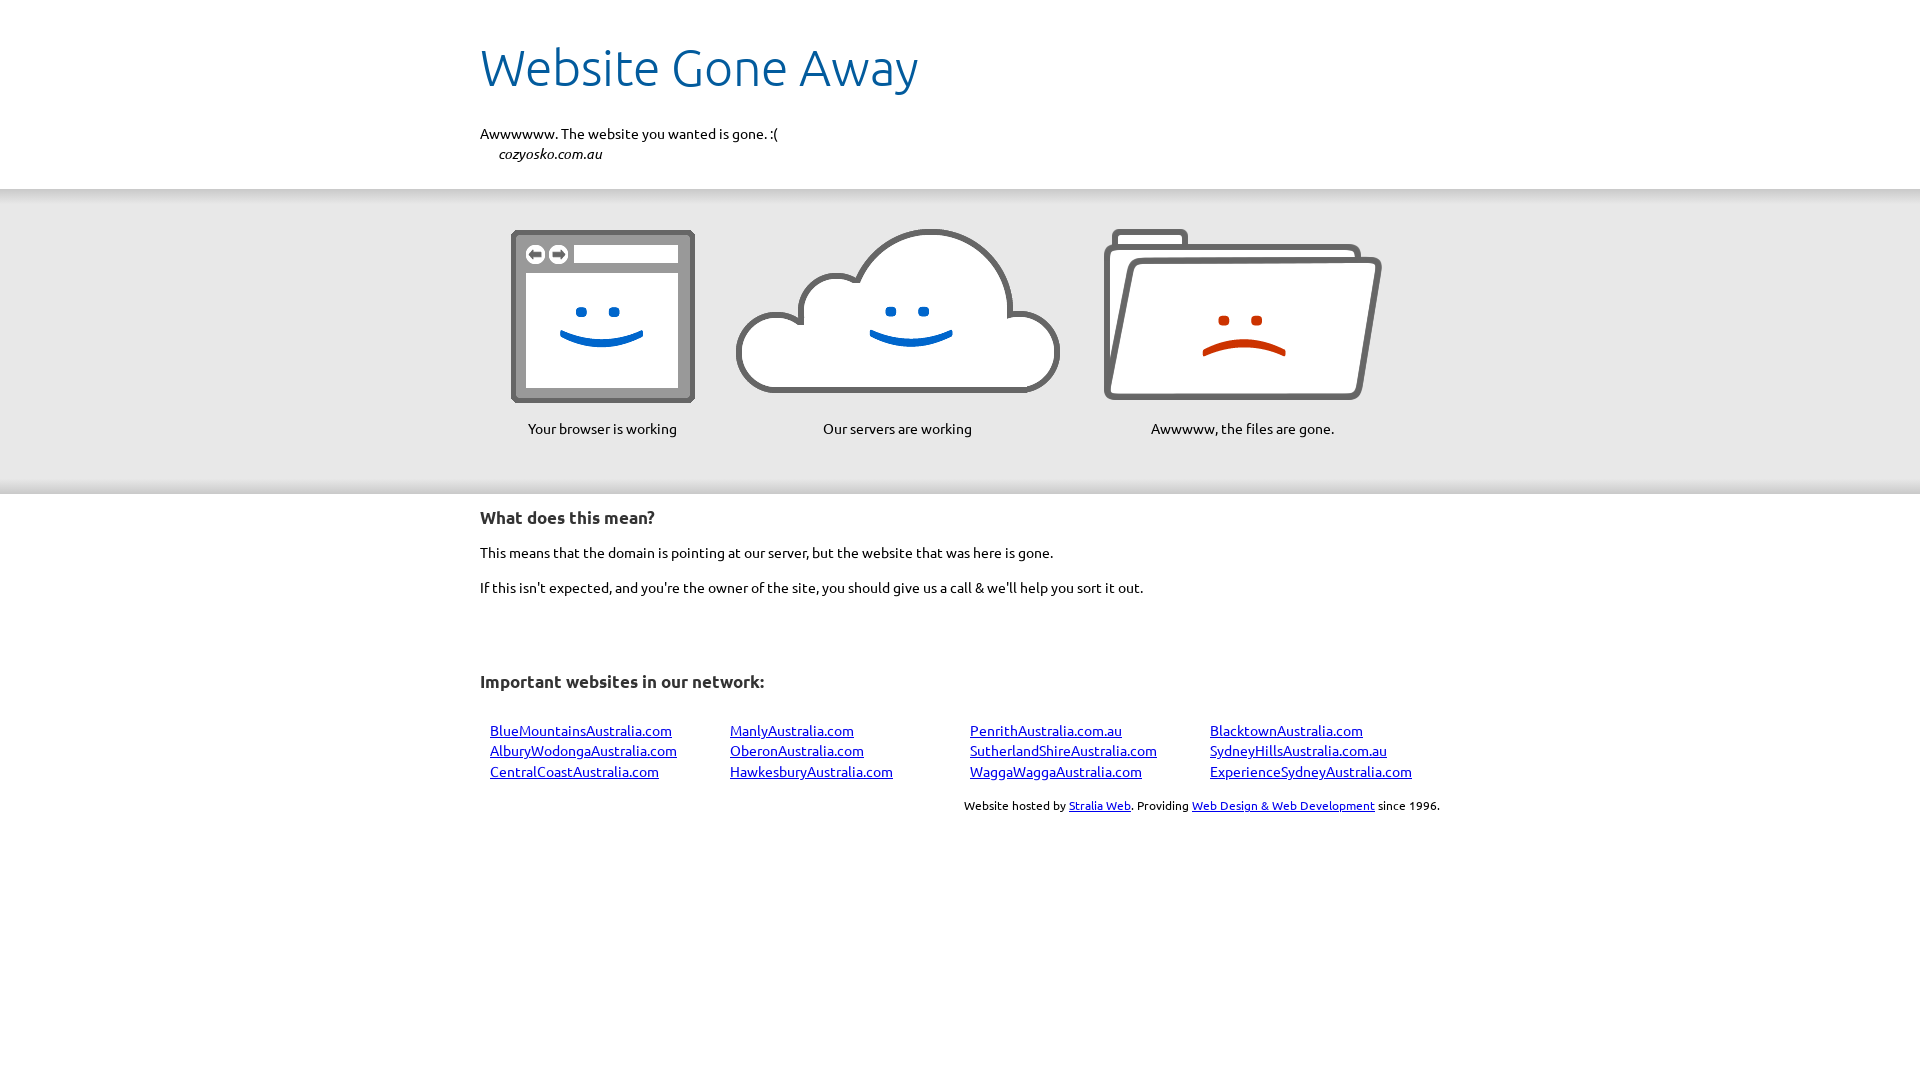 Image resolution: width=1920 pixels, height=1080 pixels. What do you see at coordinates (1286, 730) in the screenshot?
I see `BlacktownAustralia.com` at bounding box center [1286, 730].